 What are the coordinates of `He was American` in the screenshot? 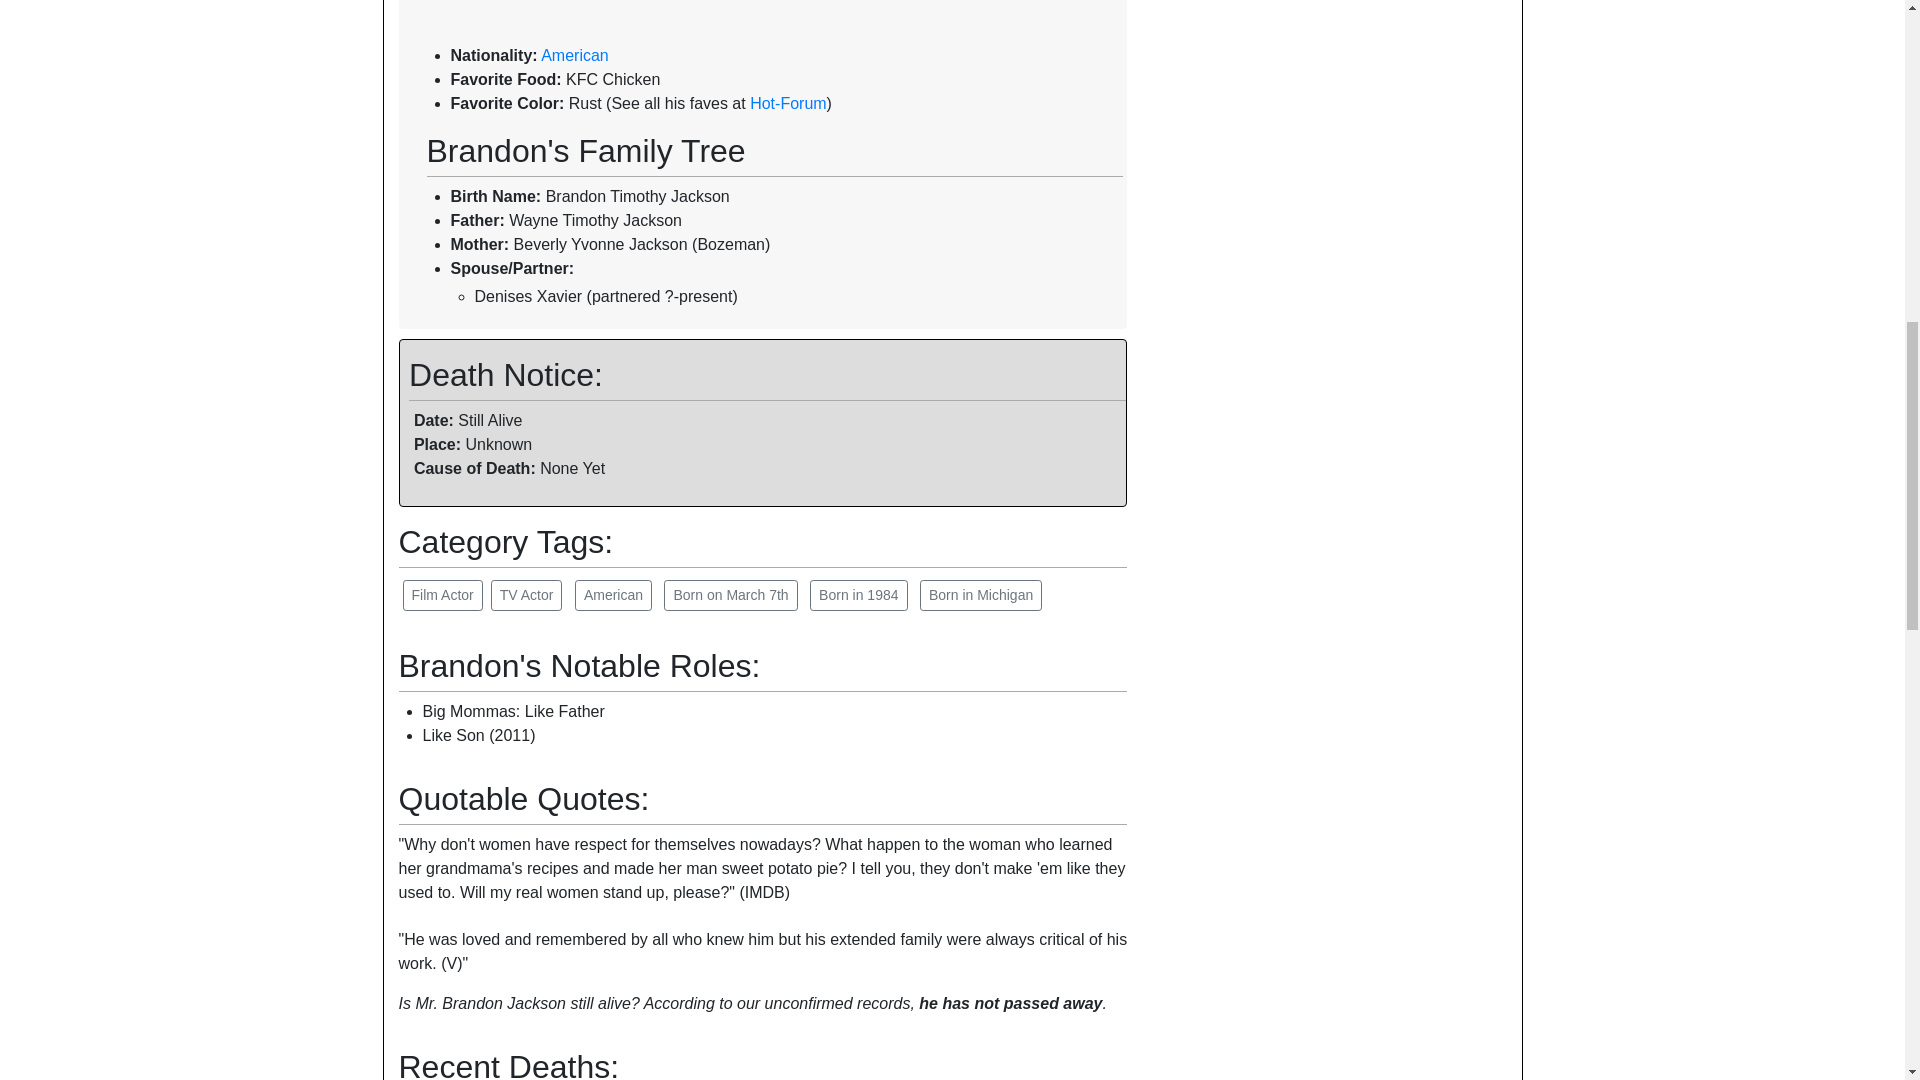 It's located at (613, 595).